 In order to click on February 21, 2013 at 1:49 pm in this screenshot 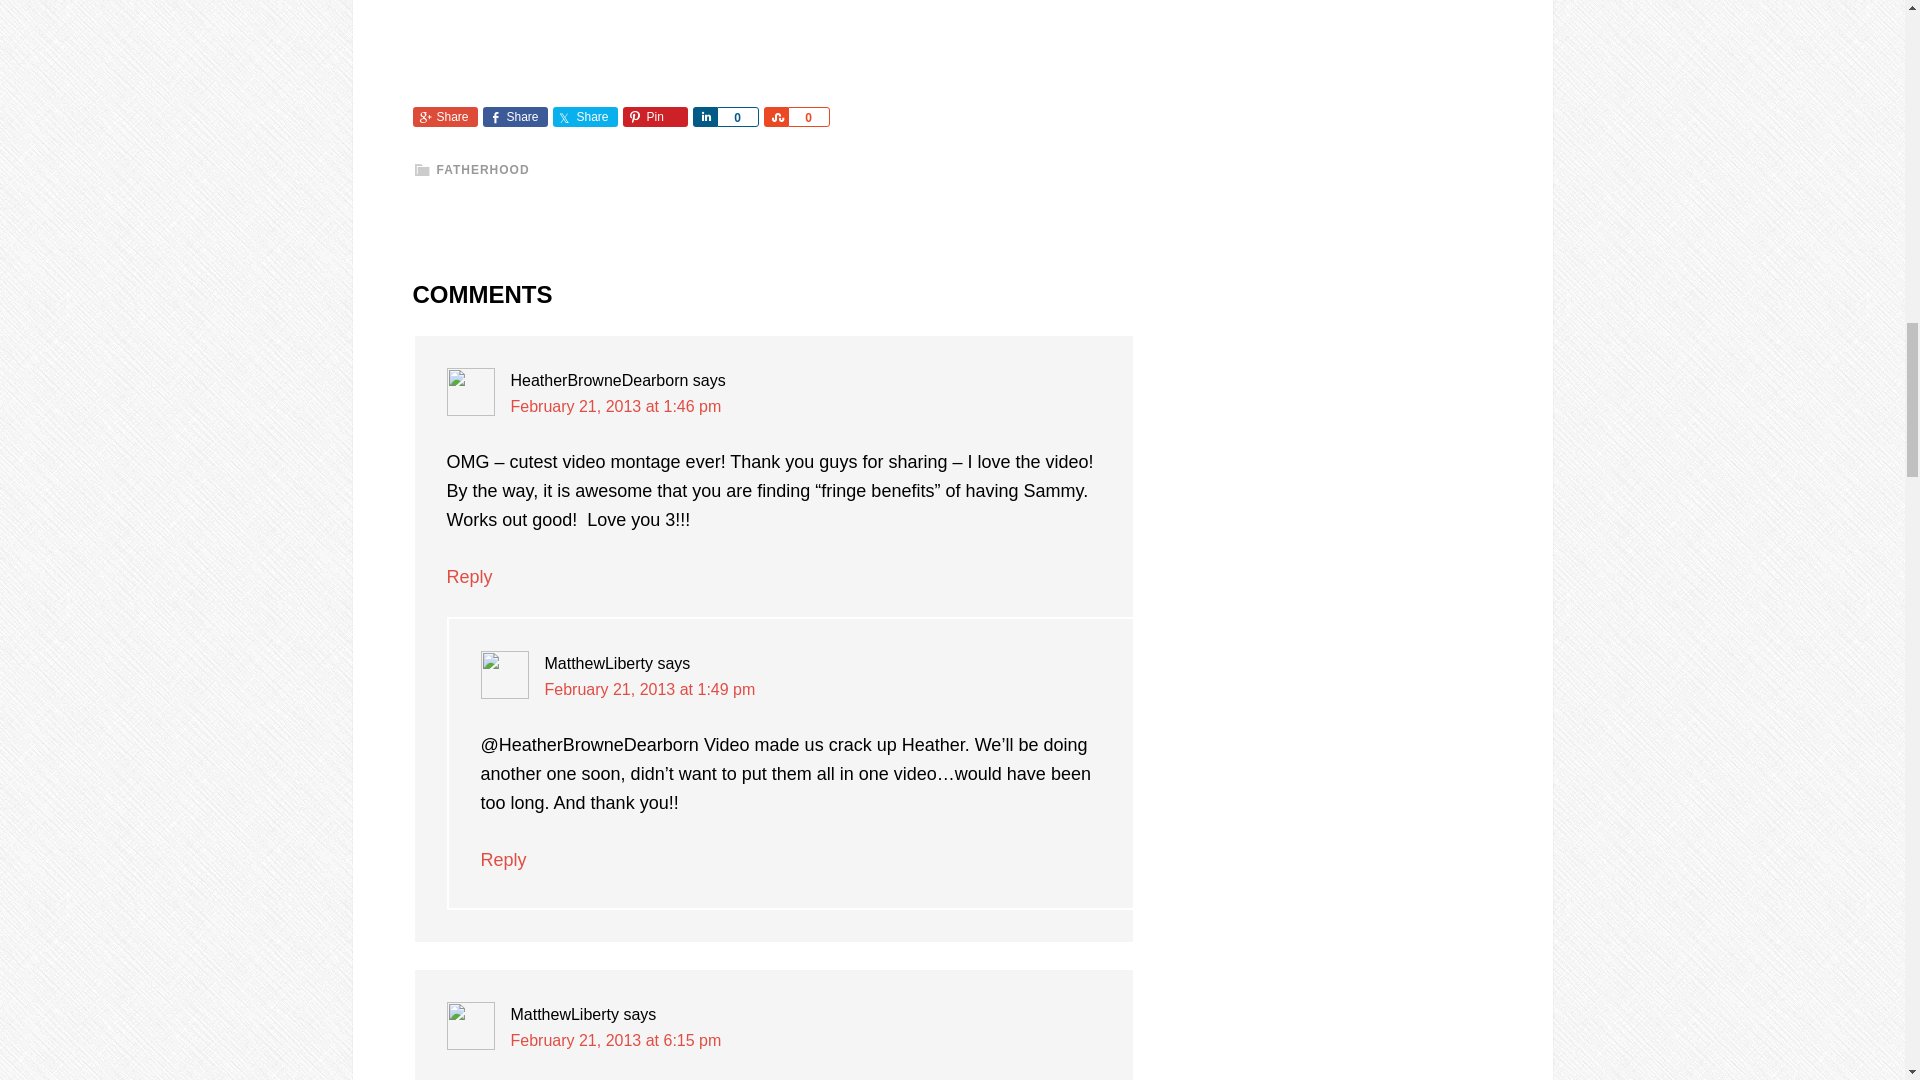, I will do `click(648, 689)`.